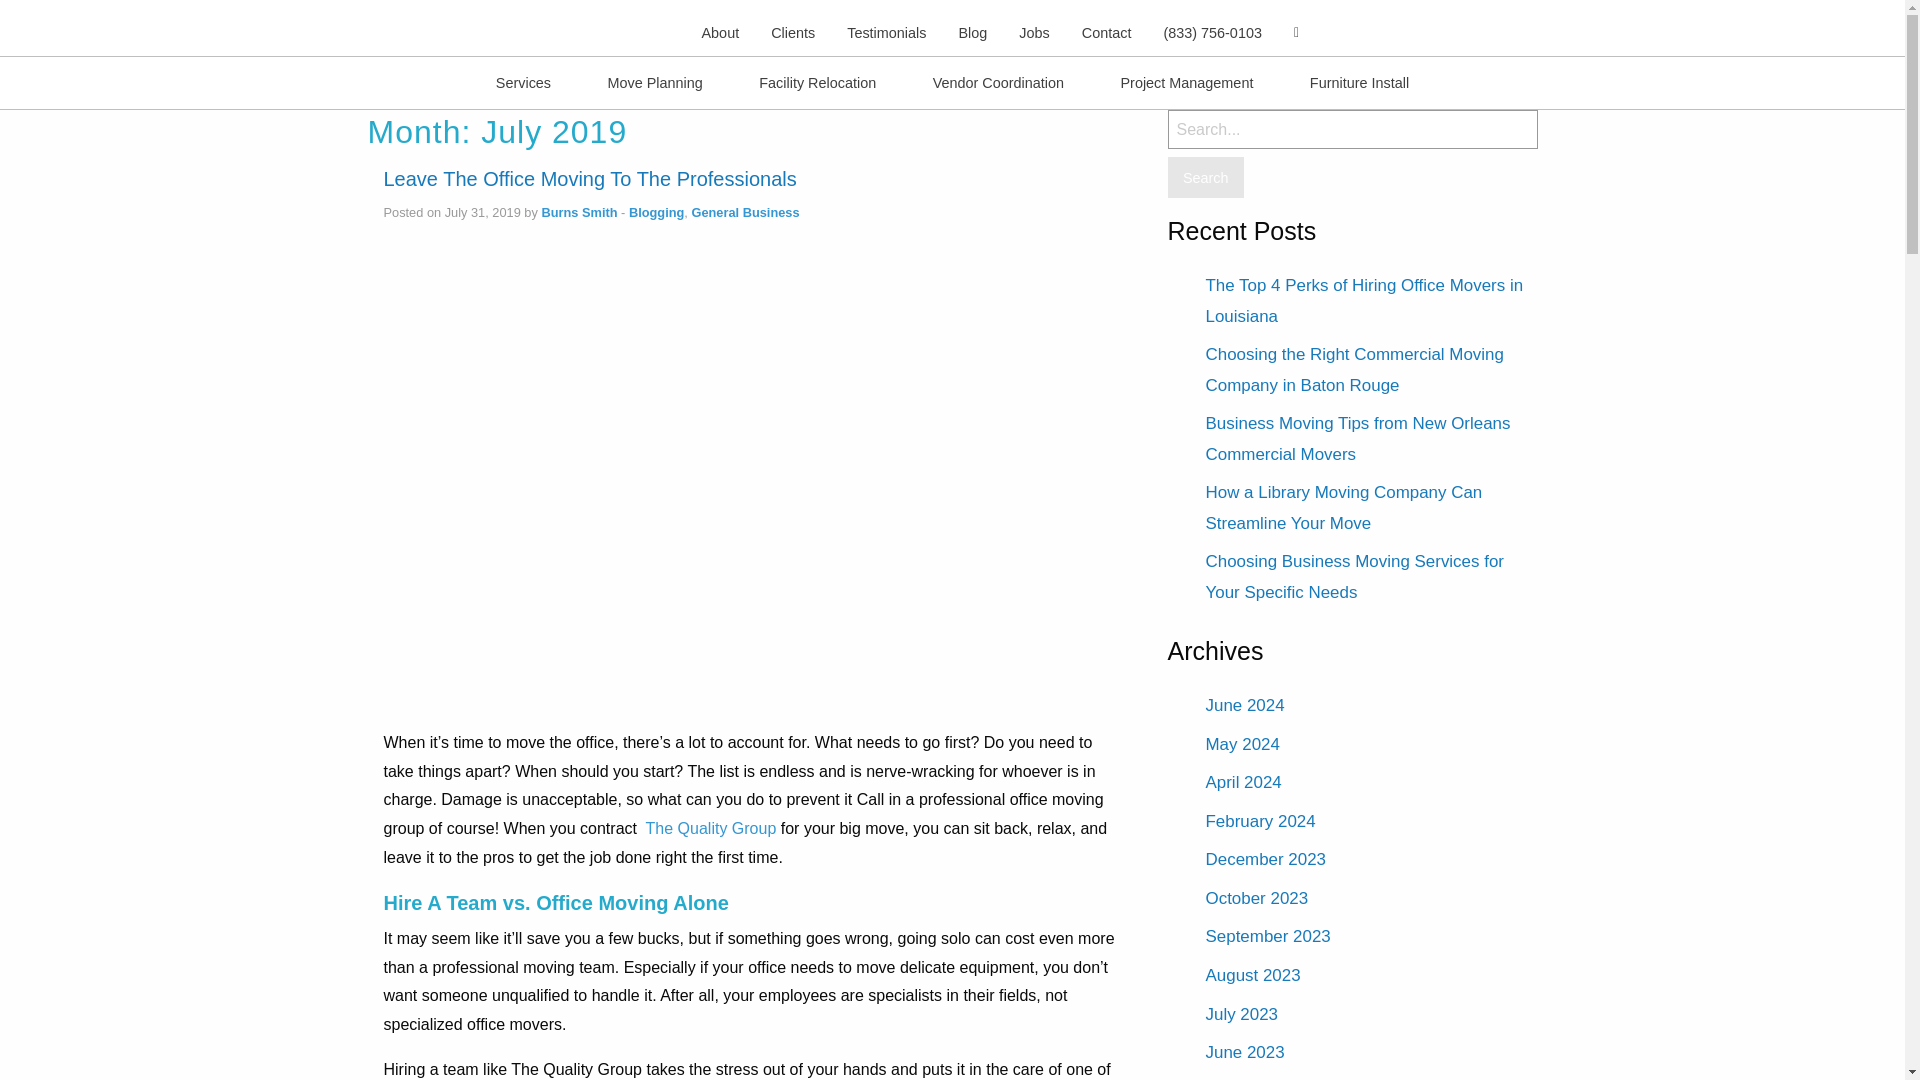  I want to click on About, so click(720, 32).